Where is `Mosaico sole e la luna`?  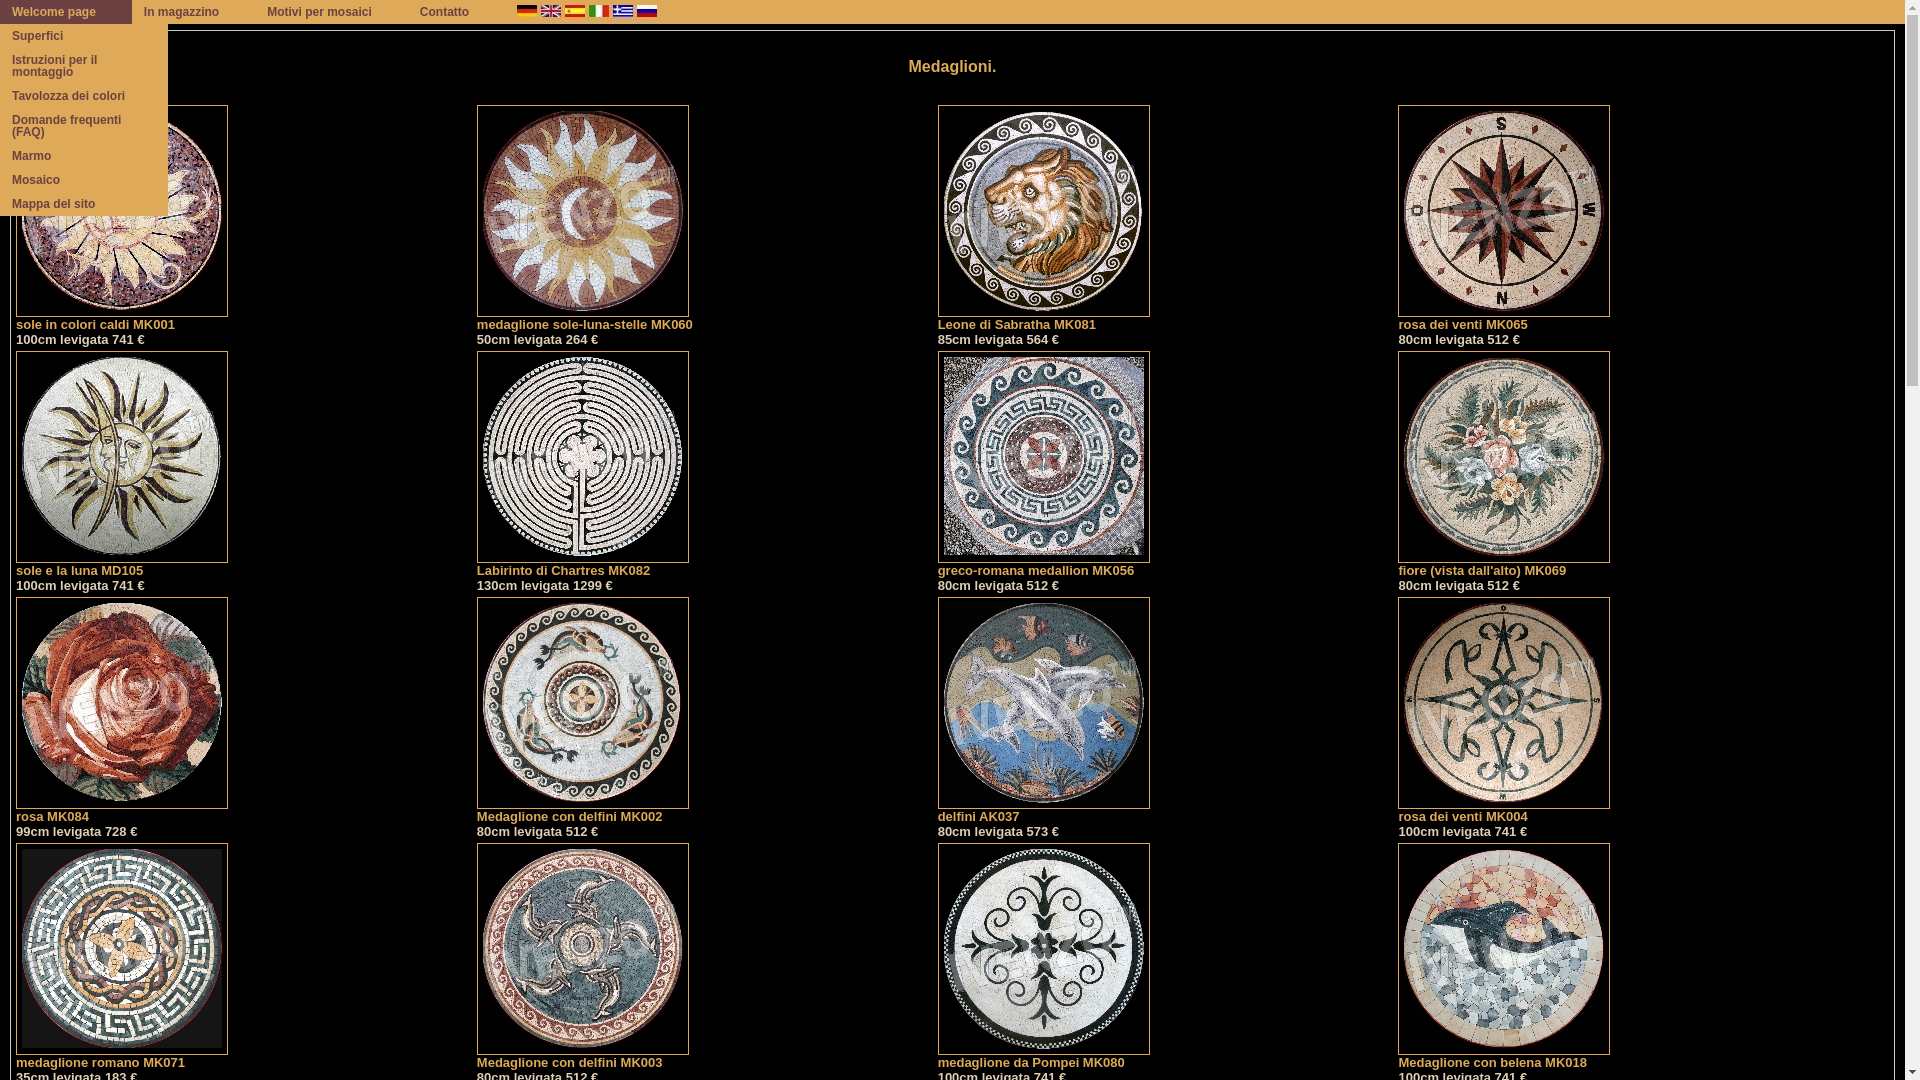 Mosaico sole e la luna is located at coordinates (122, 457).